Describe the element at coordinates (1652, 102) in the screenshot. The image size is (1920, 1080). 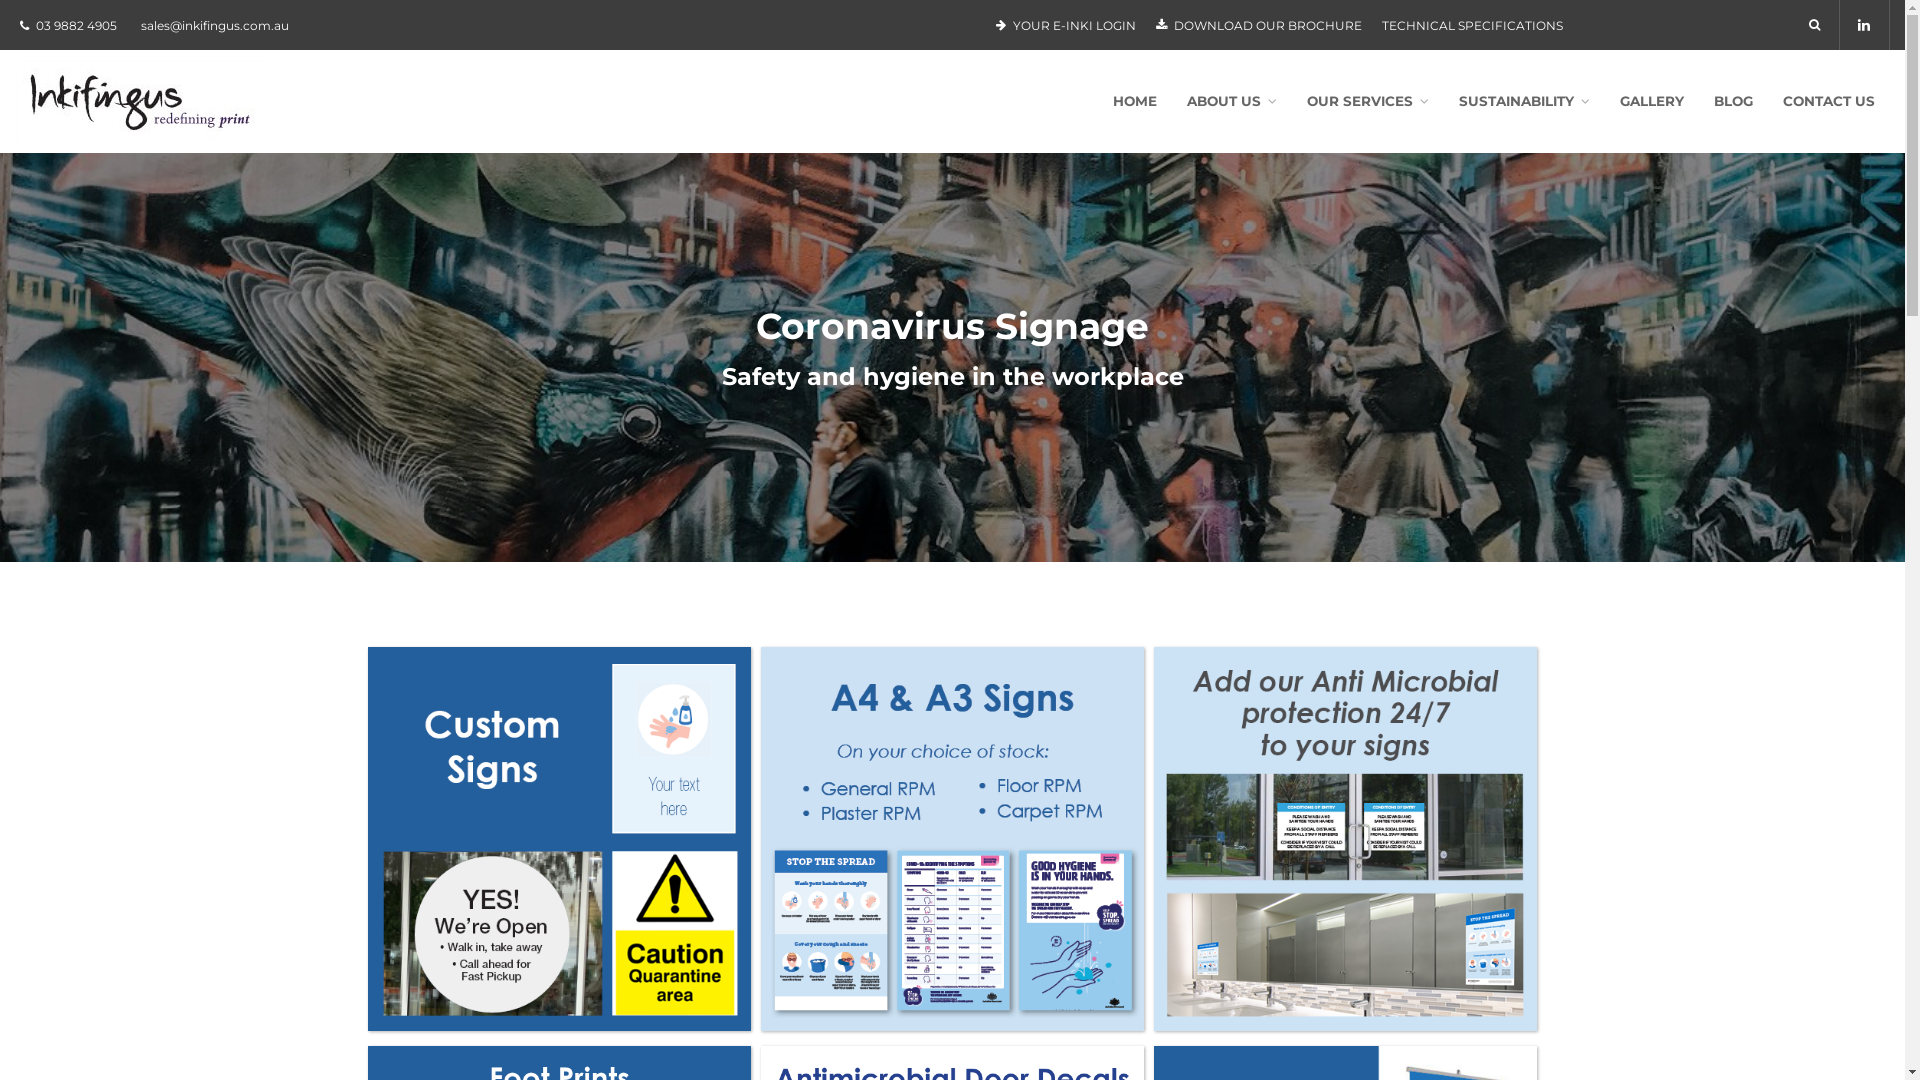
I see `GALLERY` at that location.